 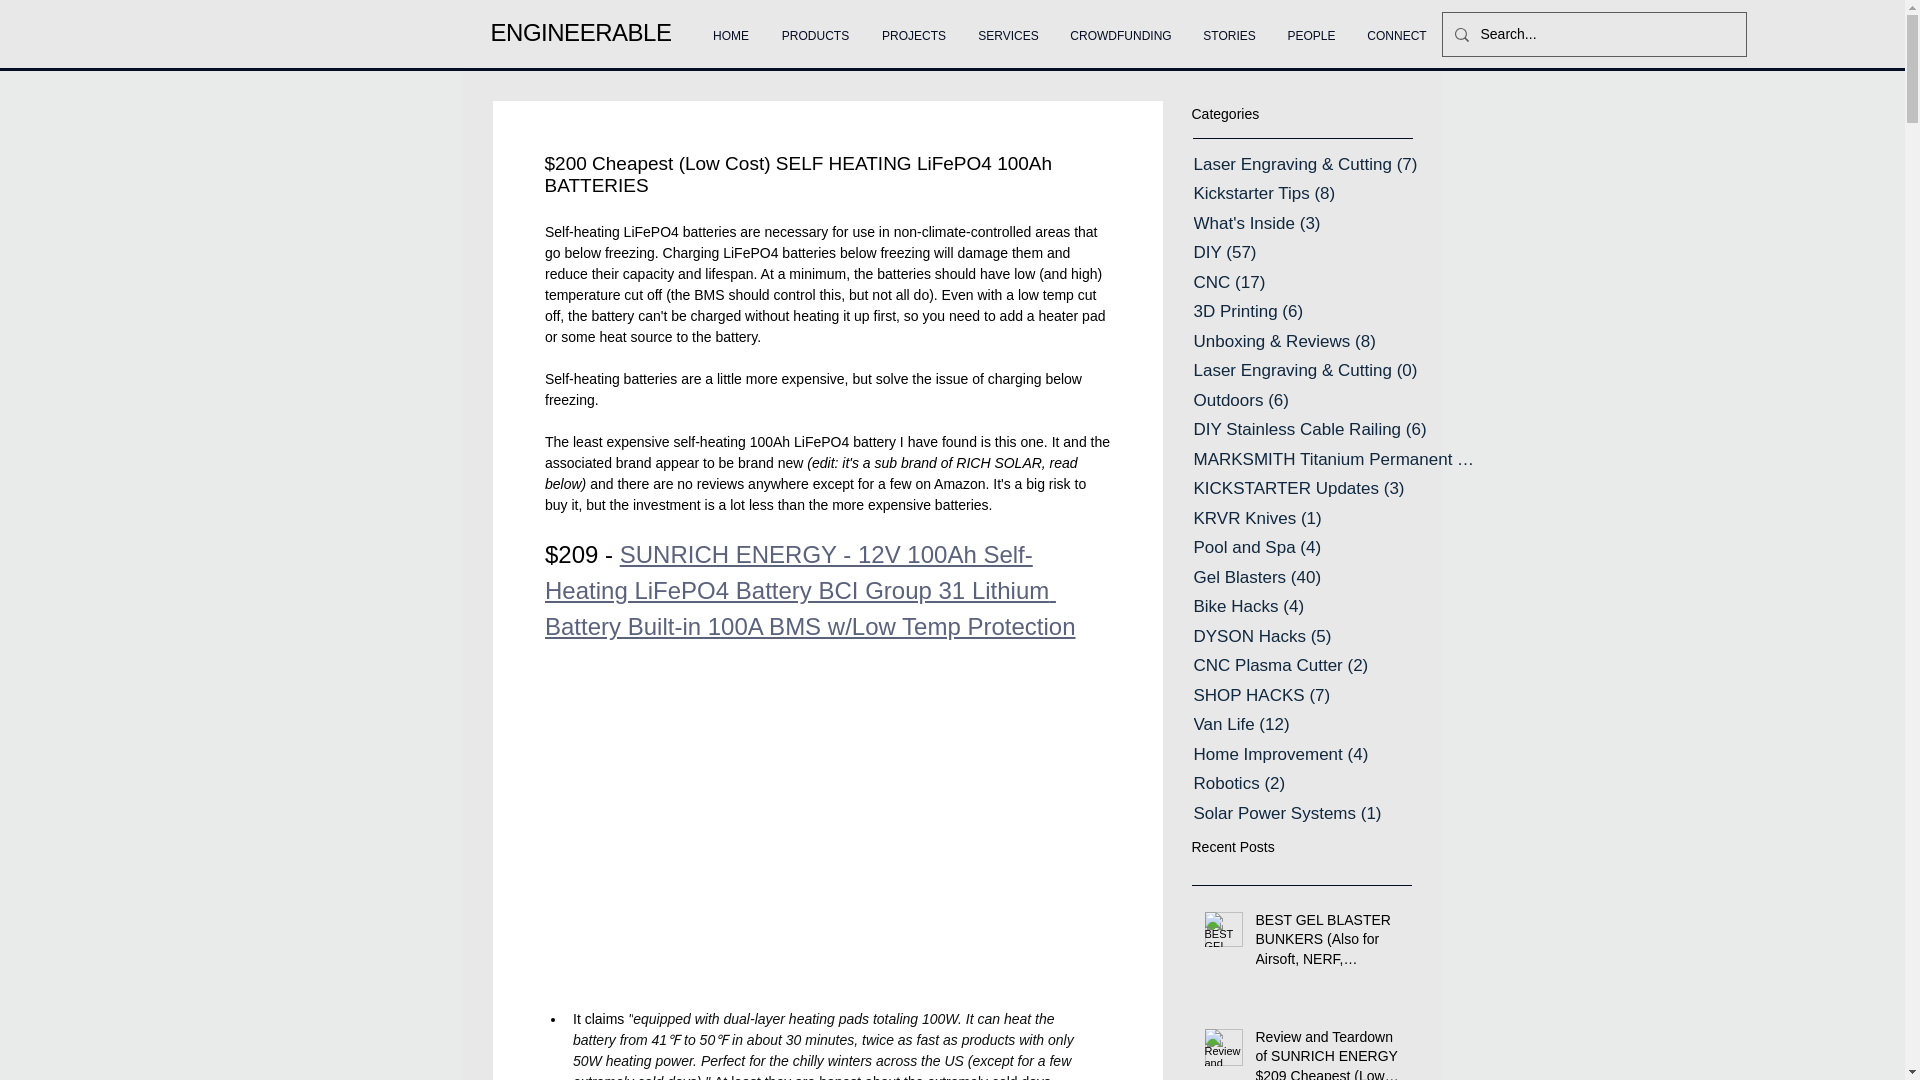 What do you see at coordinates (826, 742) in the screenshot?
I see `ricos-video` at bounding box center [826, 742].